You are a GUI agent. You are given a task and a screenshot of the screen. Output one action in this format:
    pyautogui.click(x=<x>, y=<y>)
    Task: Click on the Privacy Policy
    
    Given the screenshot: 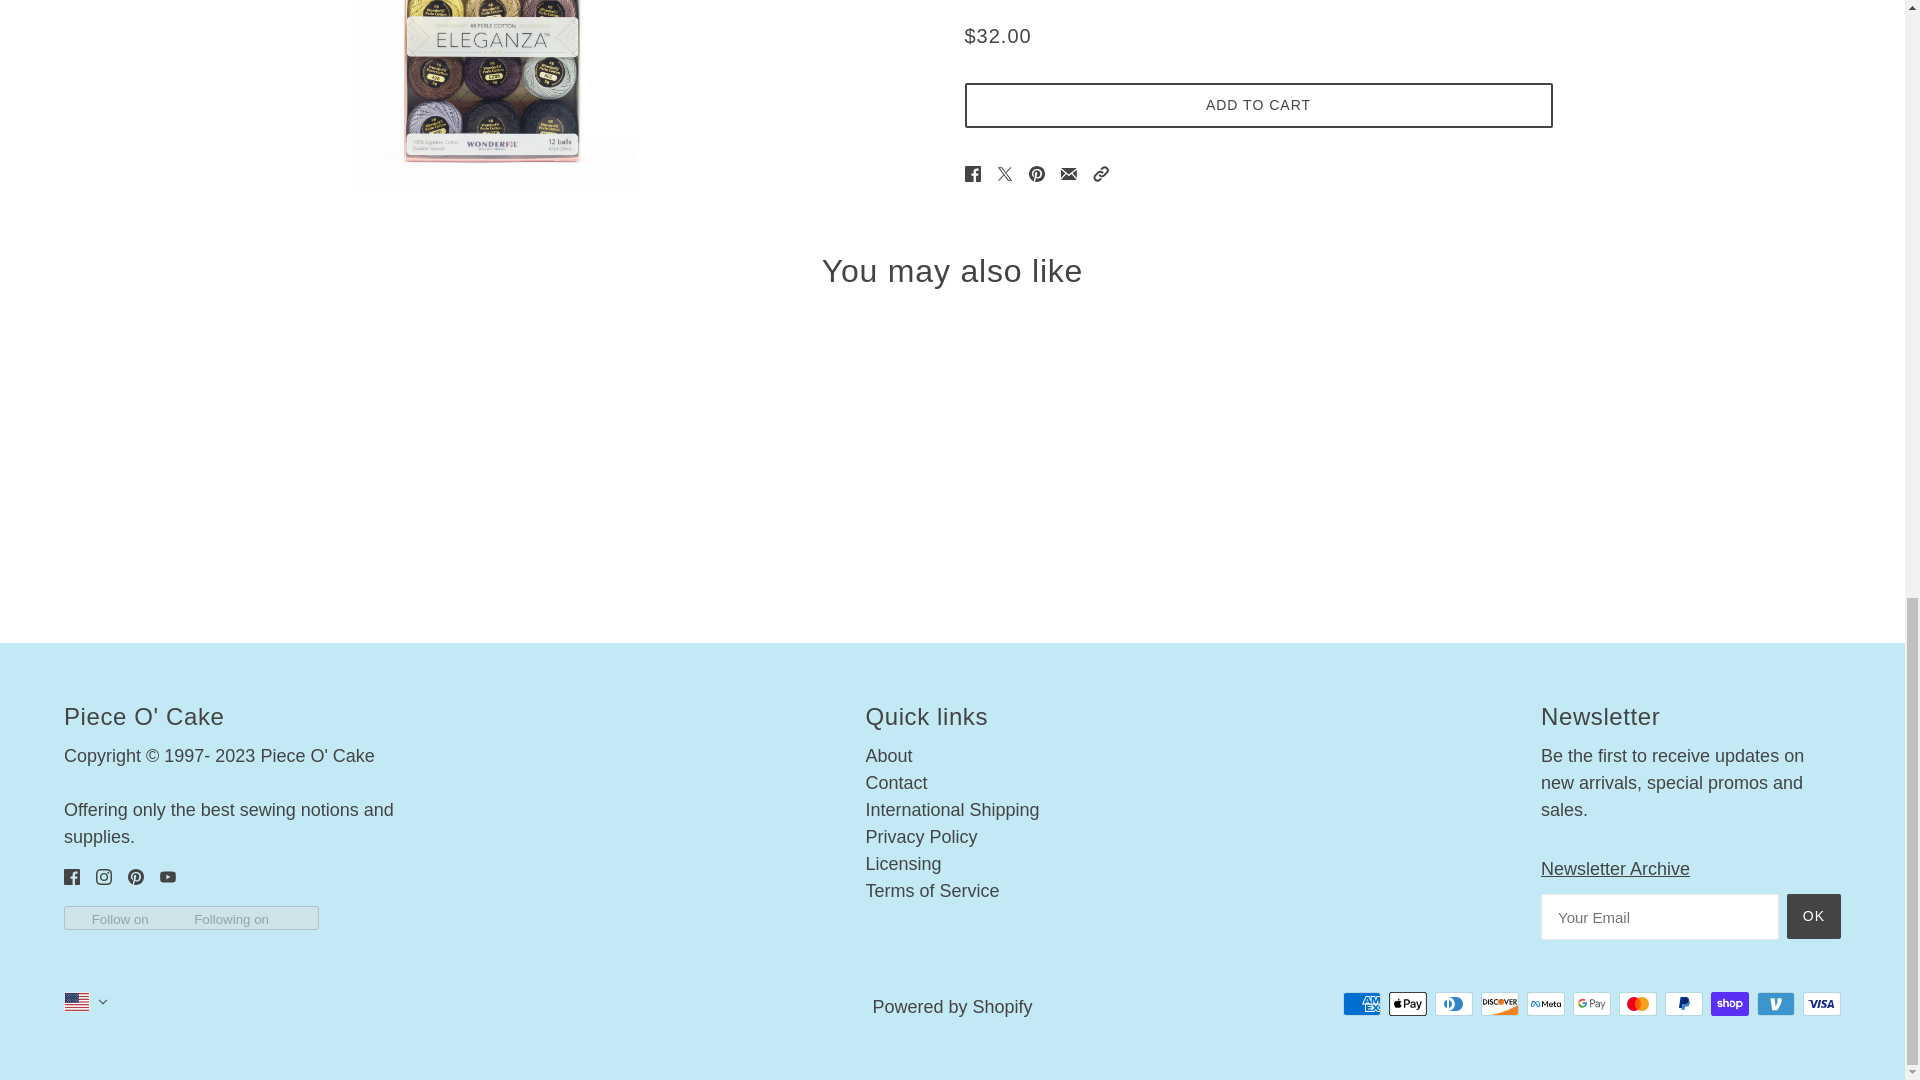 What is the action you would take?
    pyautogui.click(x=921, y=836)
    